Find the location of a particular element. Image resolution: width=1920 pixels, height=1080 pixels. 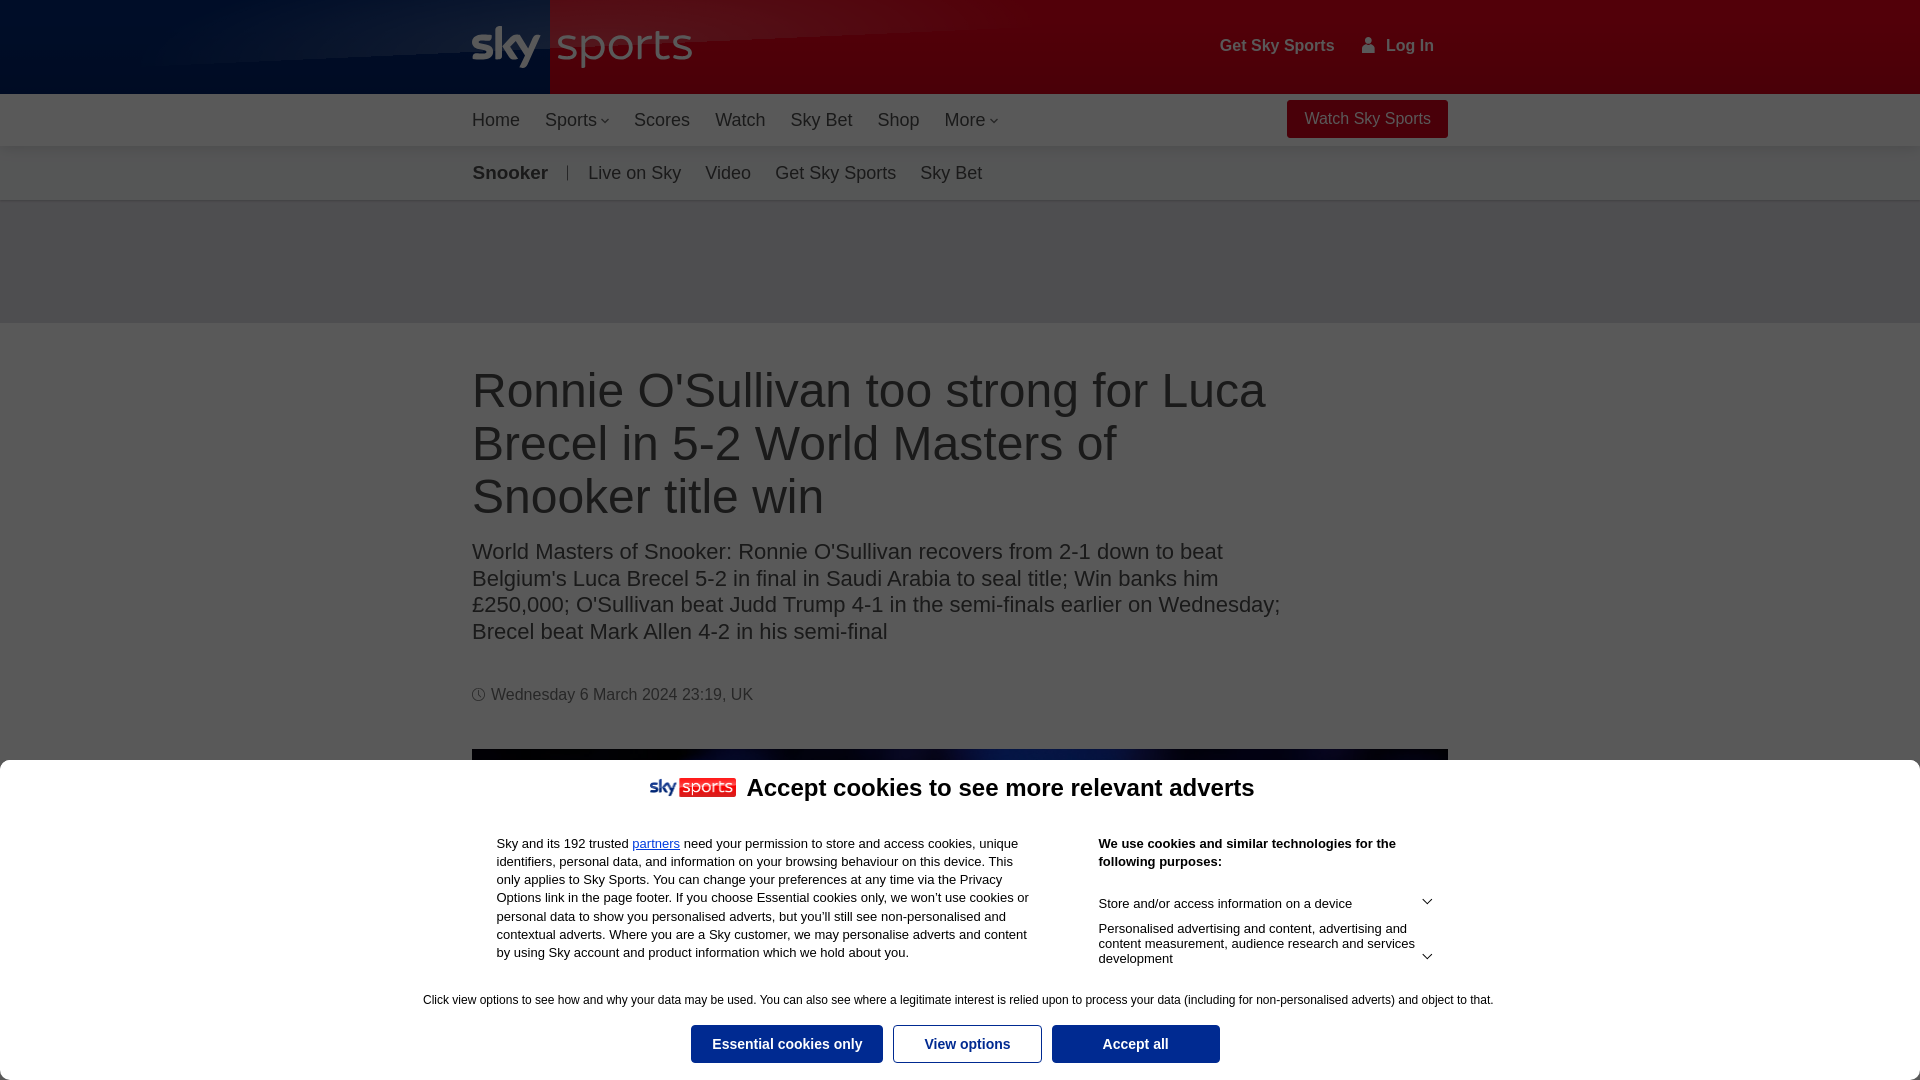

Shop is located at coordinates (898, 120).